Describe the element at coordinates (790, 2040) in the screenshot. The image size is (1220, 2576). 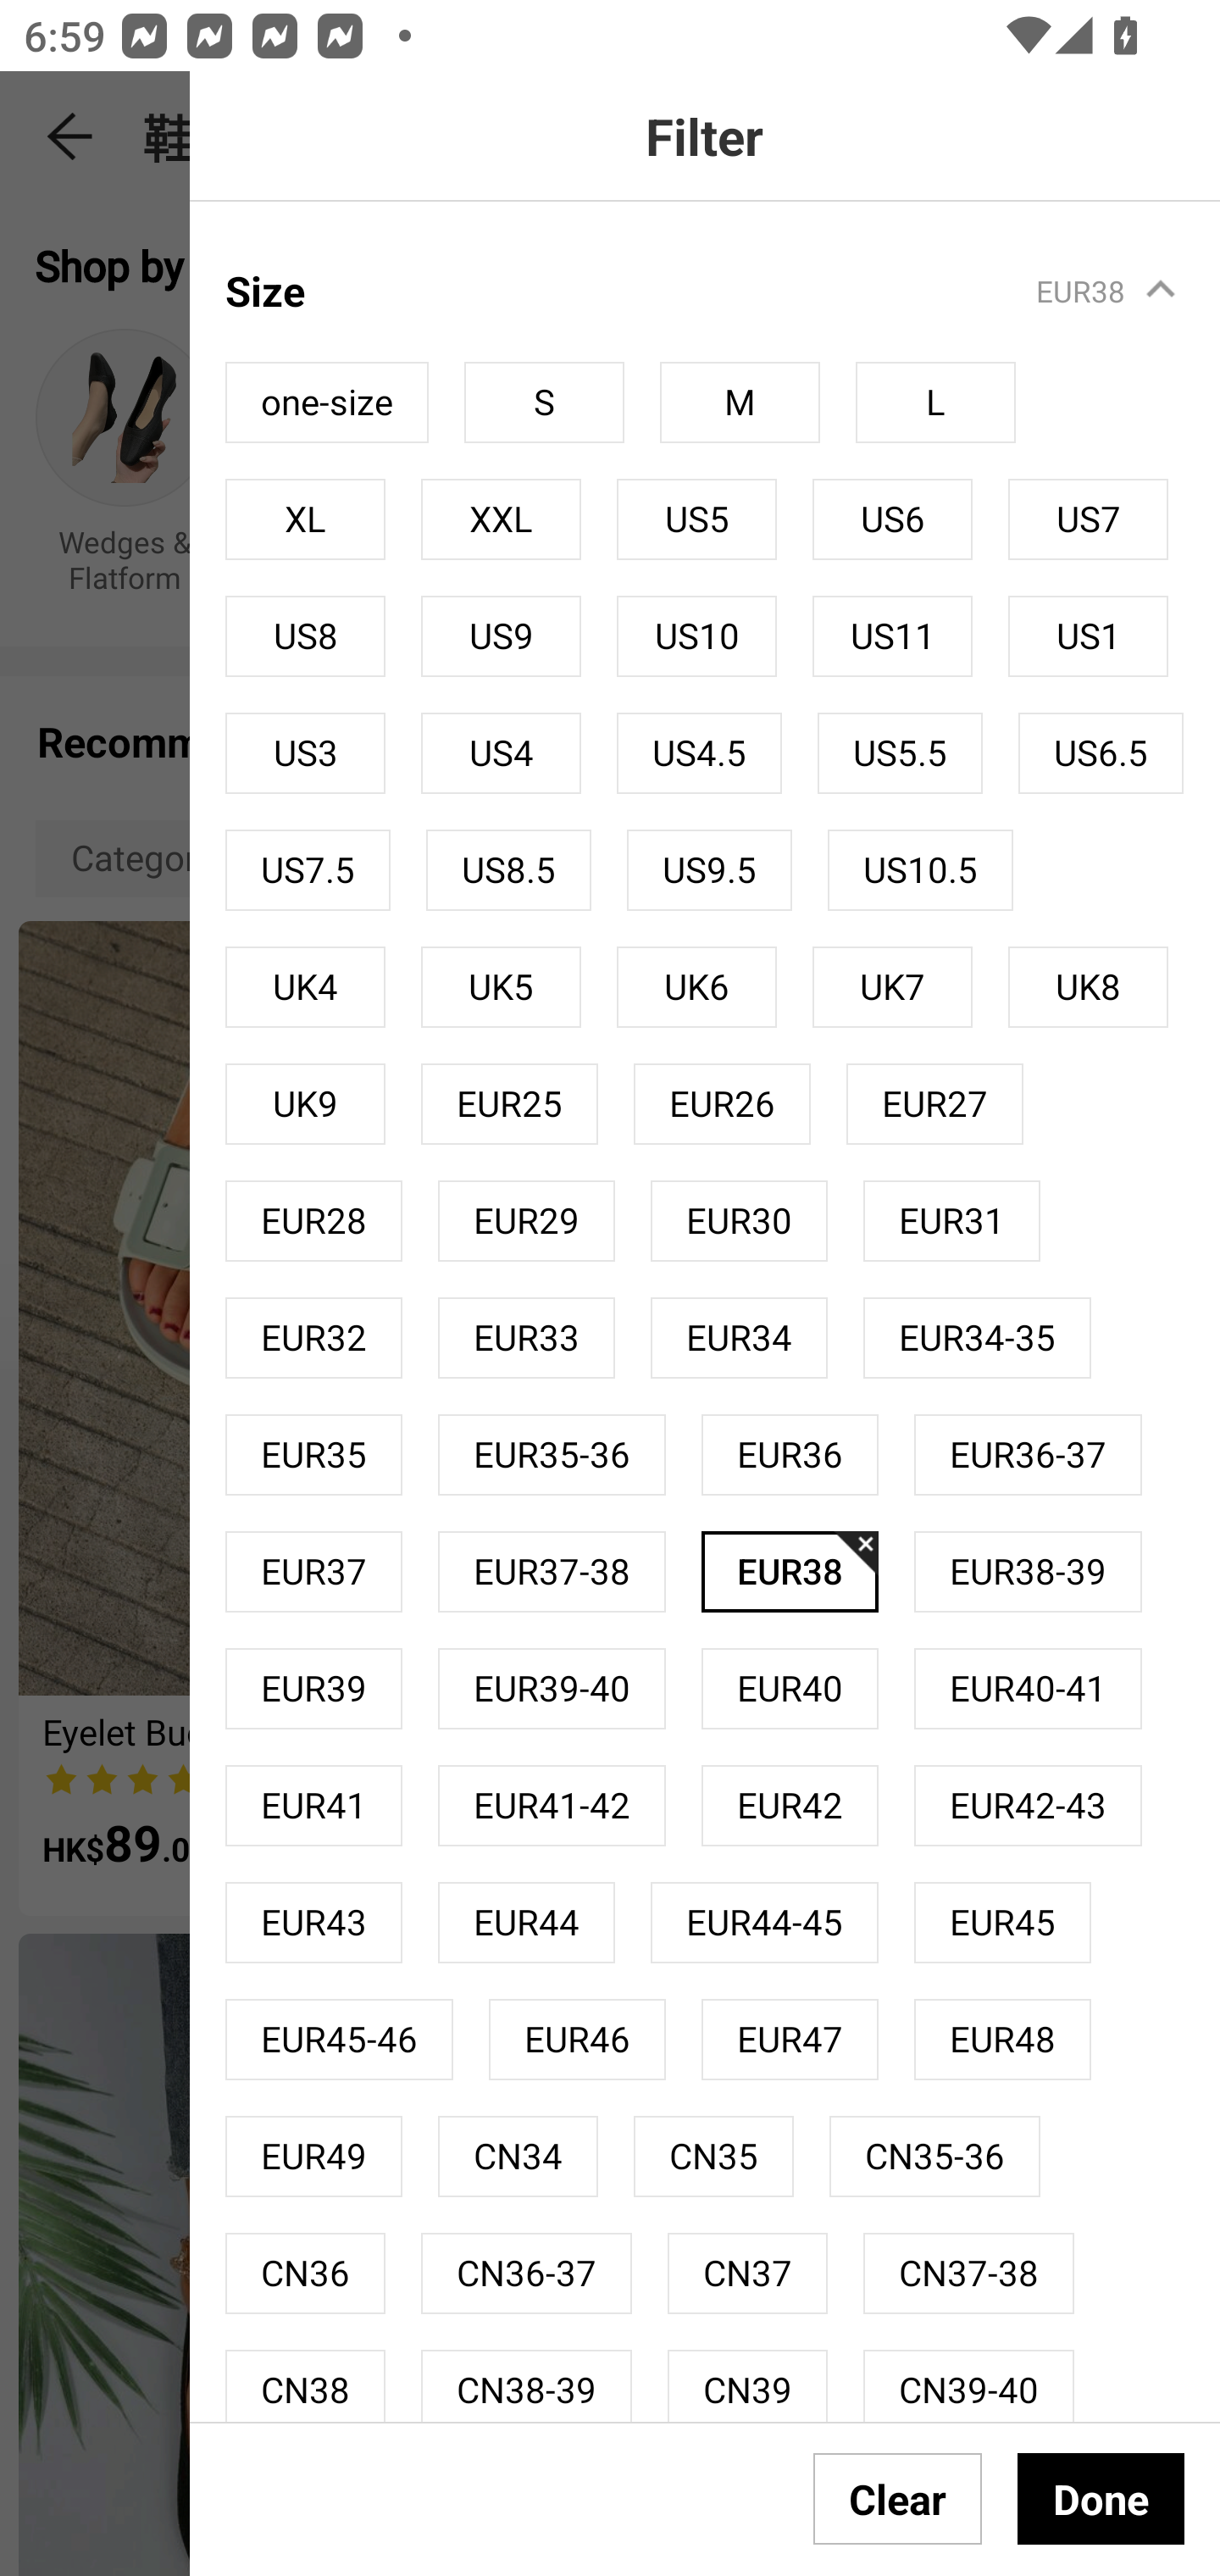
I see `EUR47` at that location.